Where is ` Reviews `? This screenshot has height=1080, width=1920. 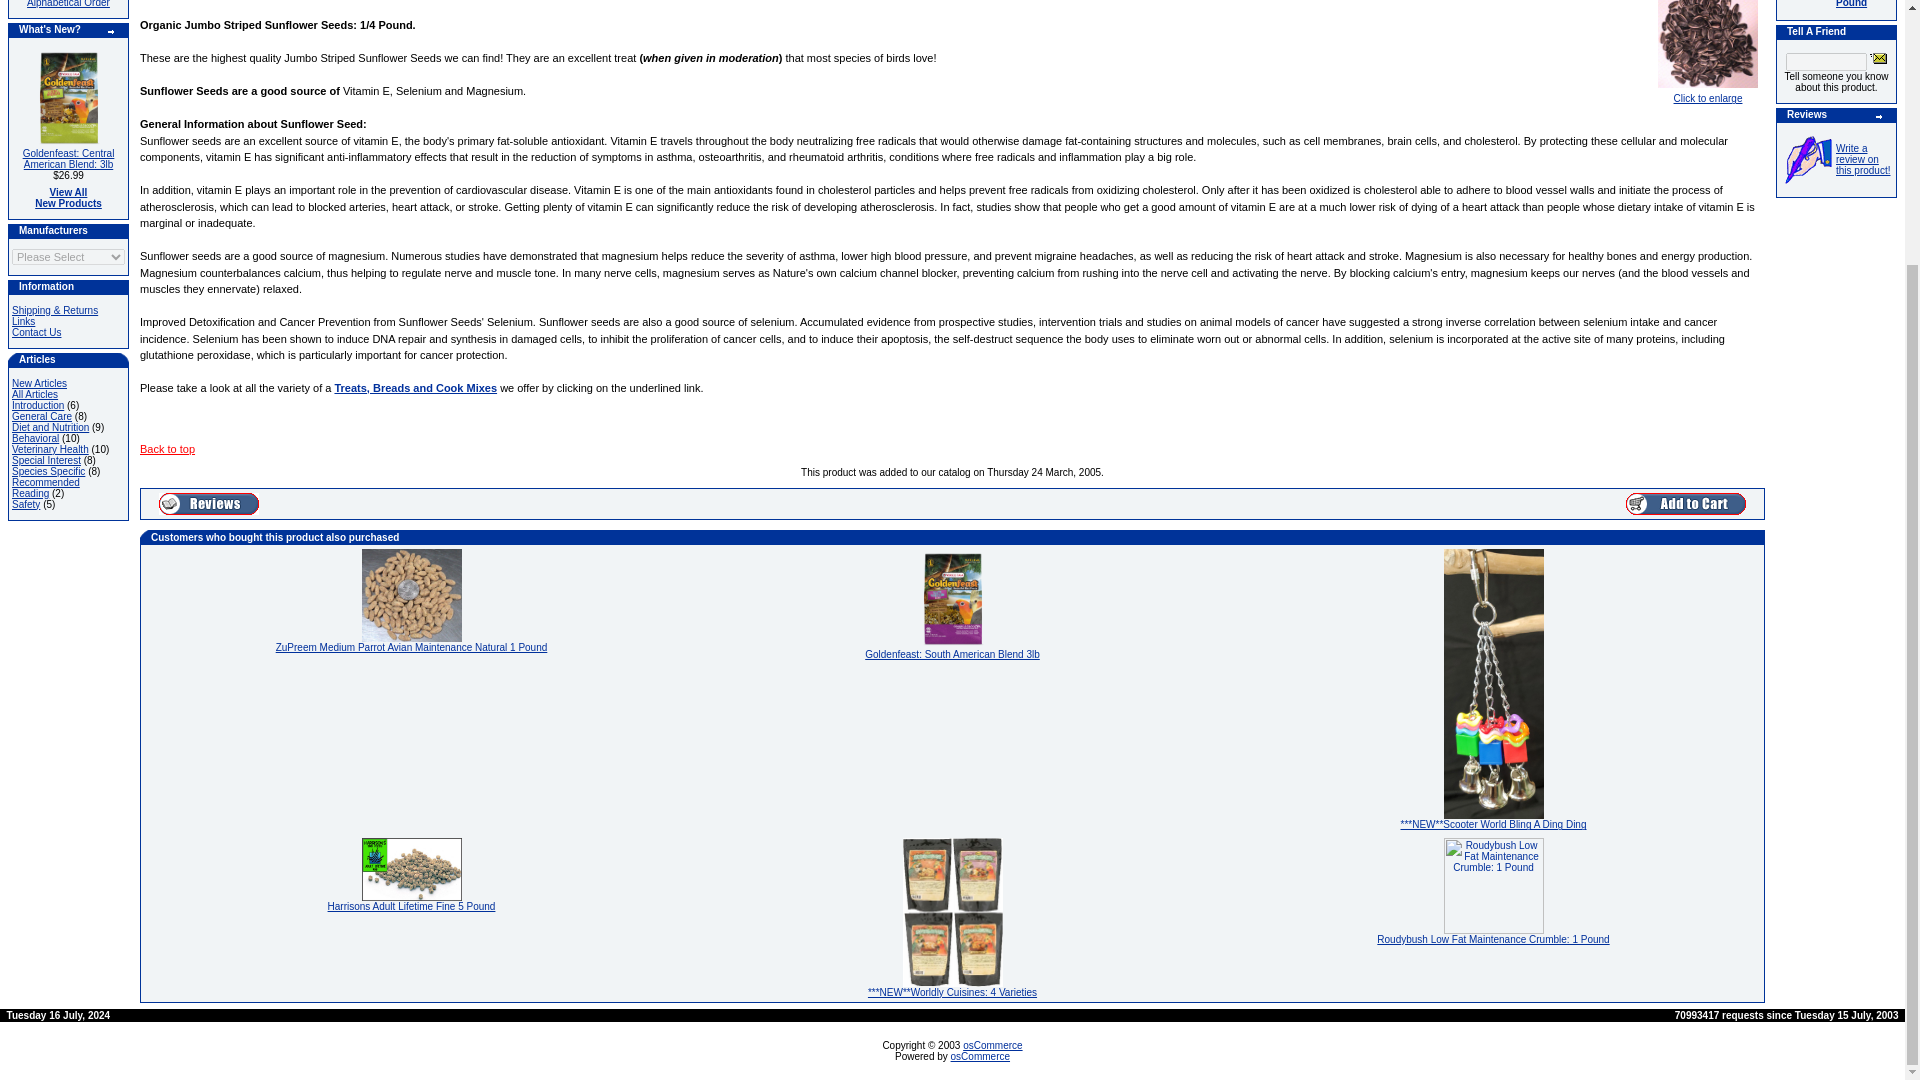  Reviews  is located at coordinates (209, 504).